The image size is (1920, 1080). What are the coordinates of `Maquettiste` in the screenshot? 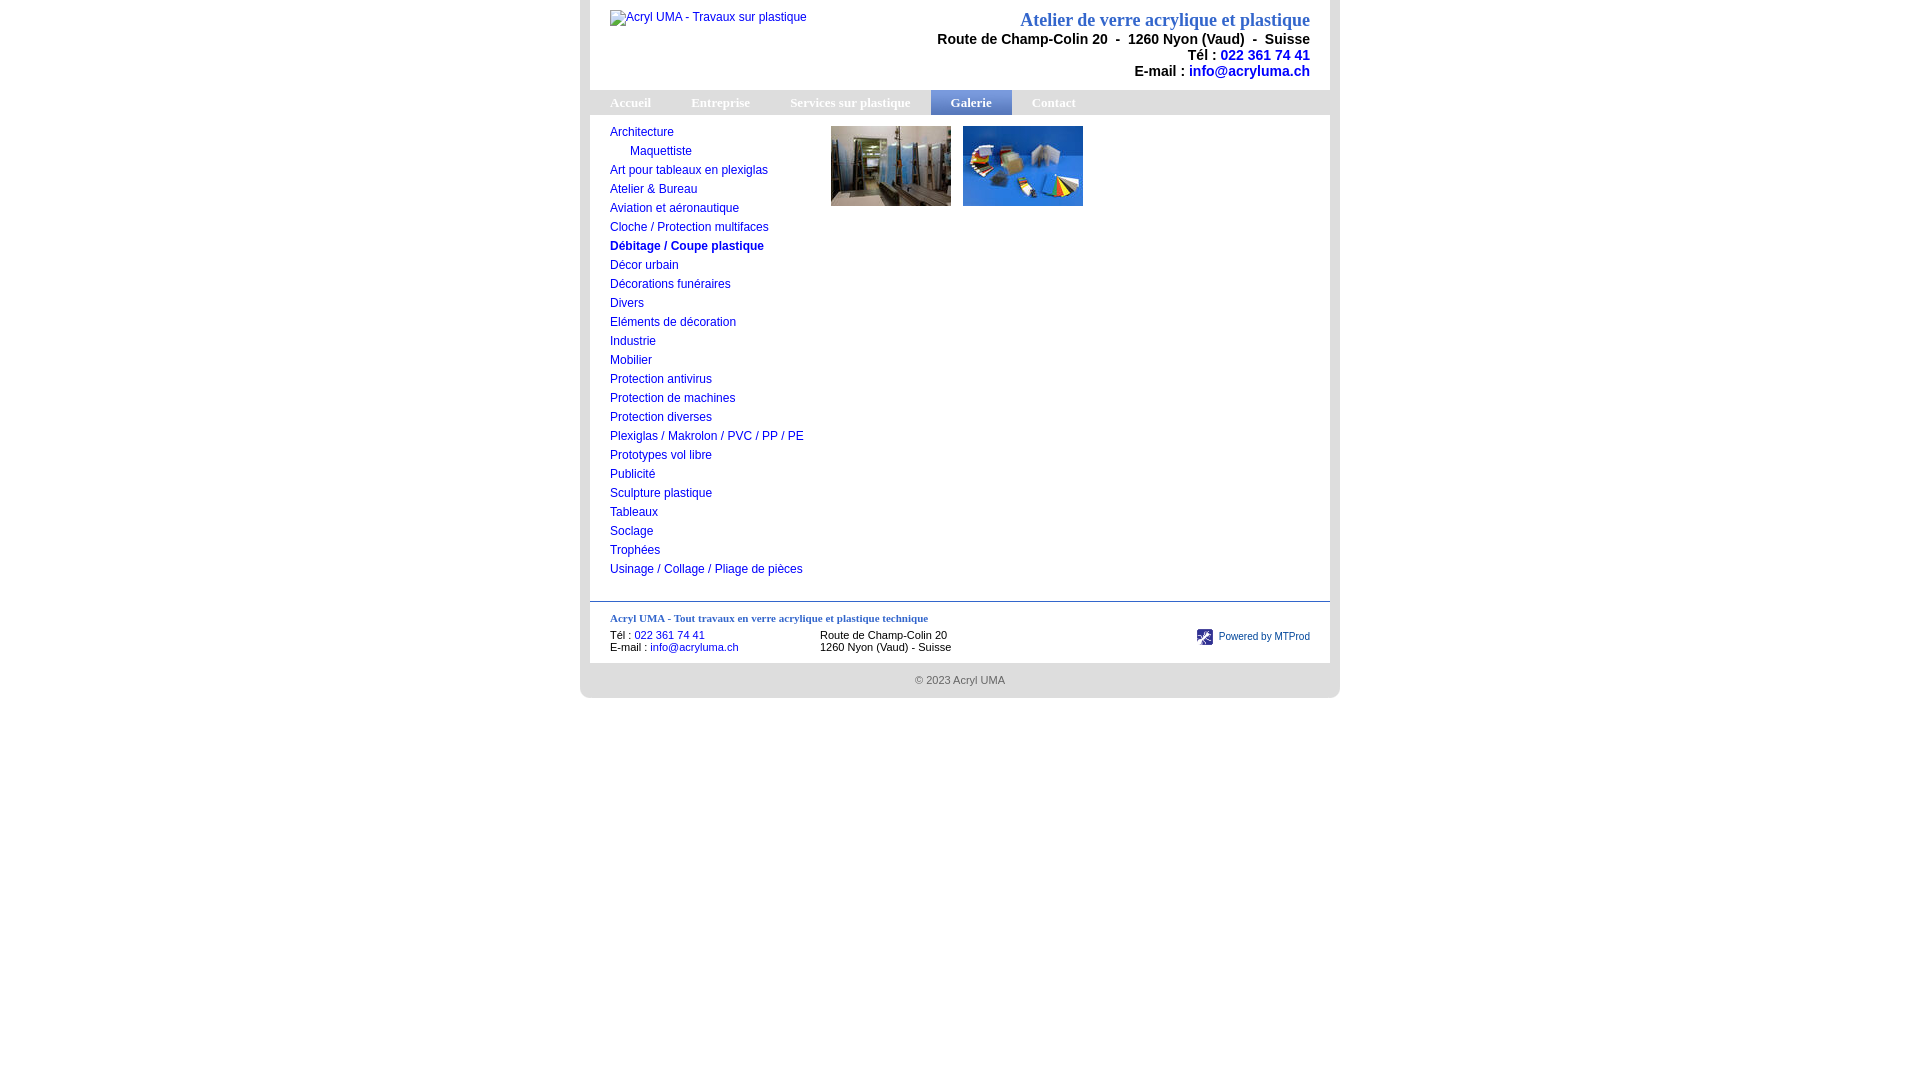 It's located at (661, 151).